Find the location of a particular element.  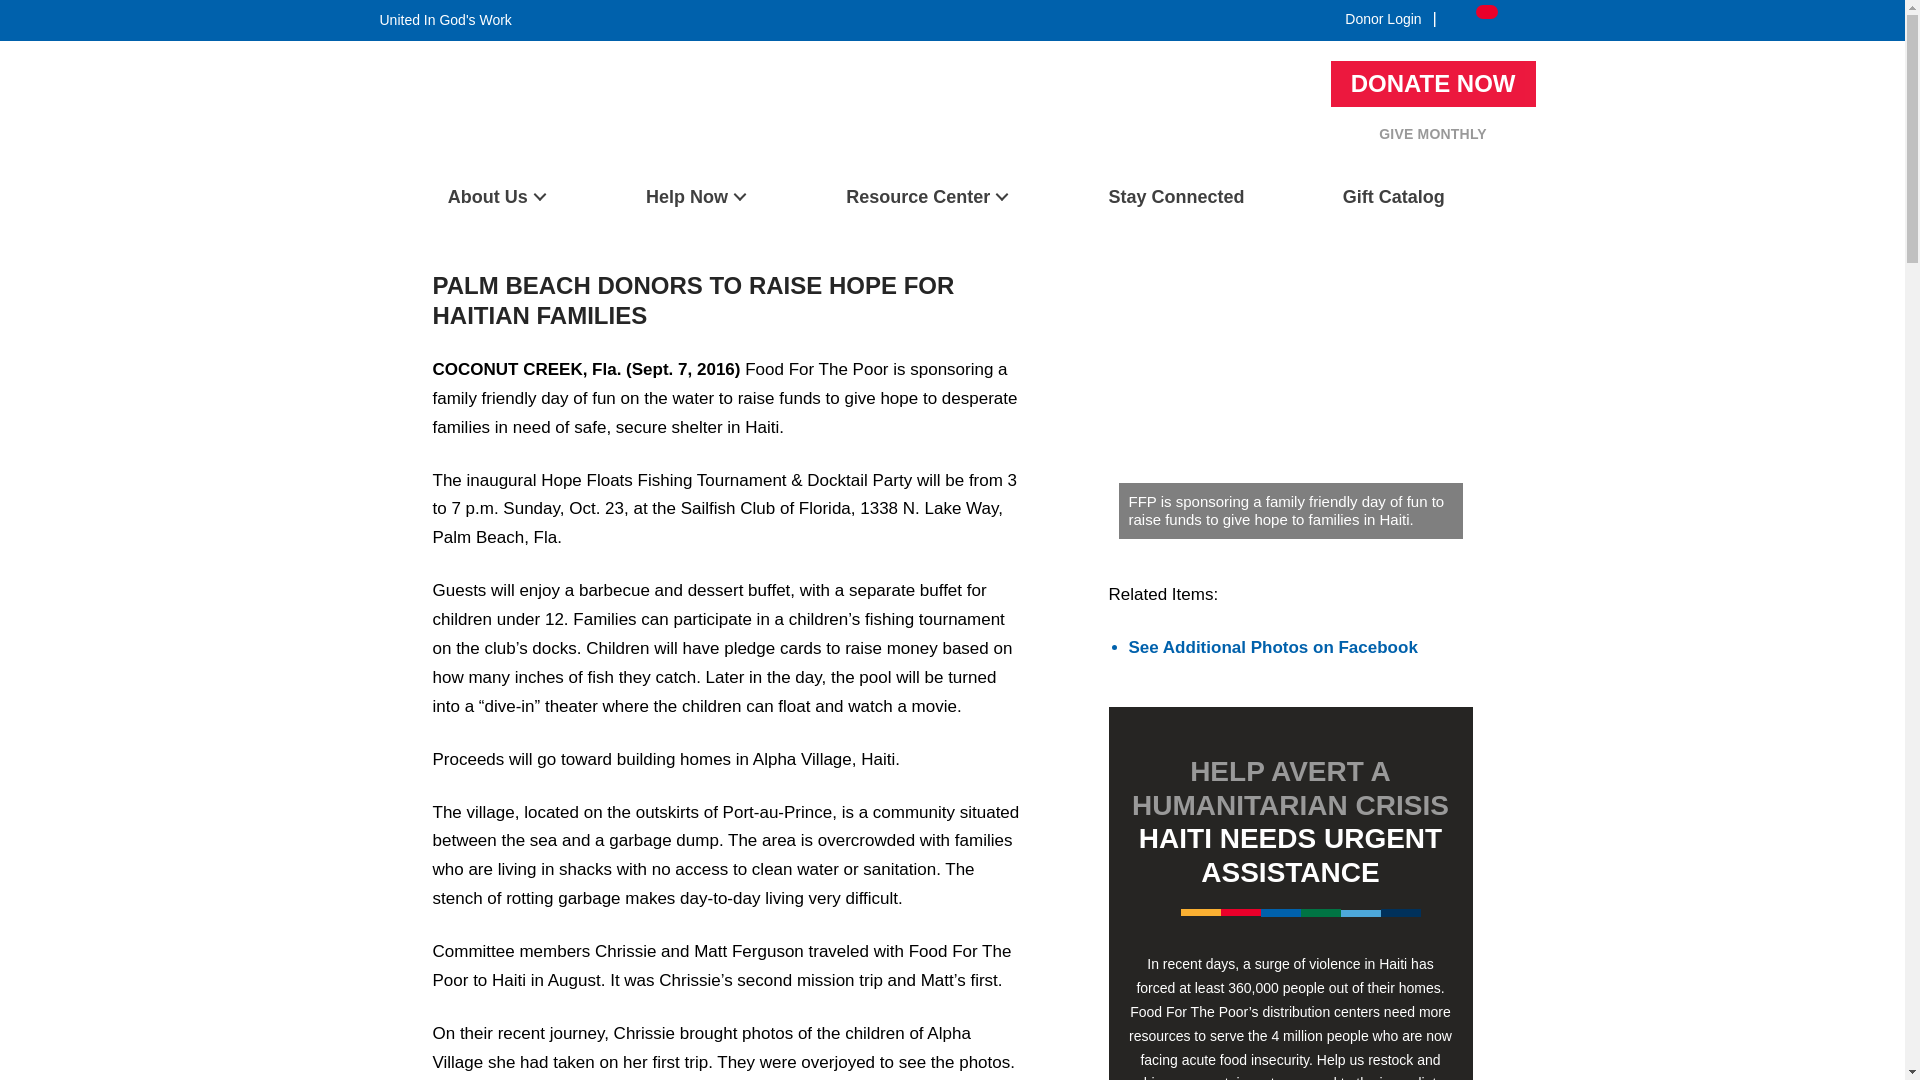

About Us is located at coordinates (496, 197).